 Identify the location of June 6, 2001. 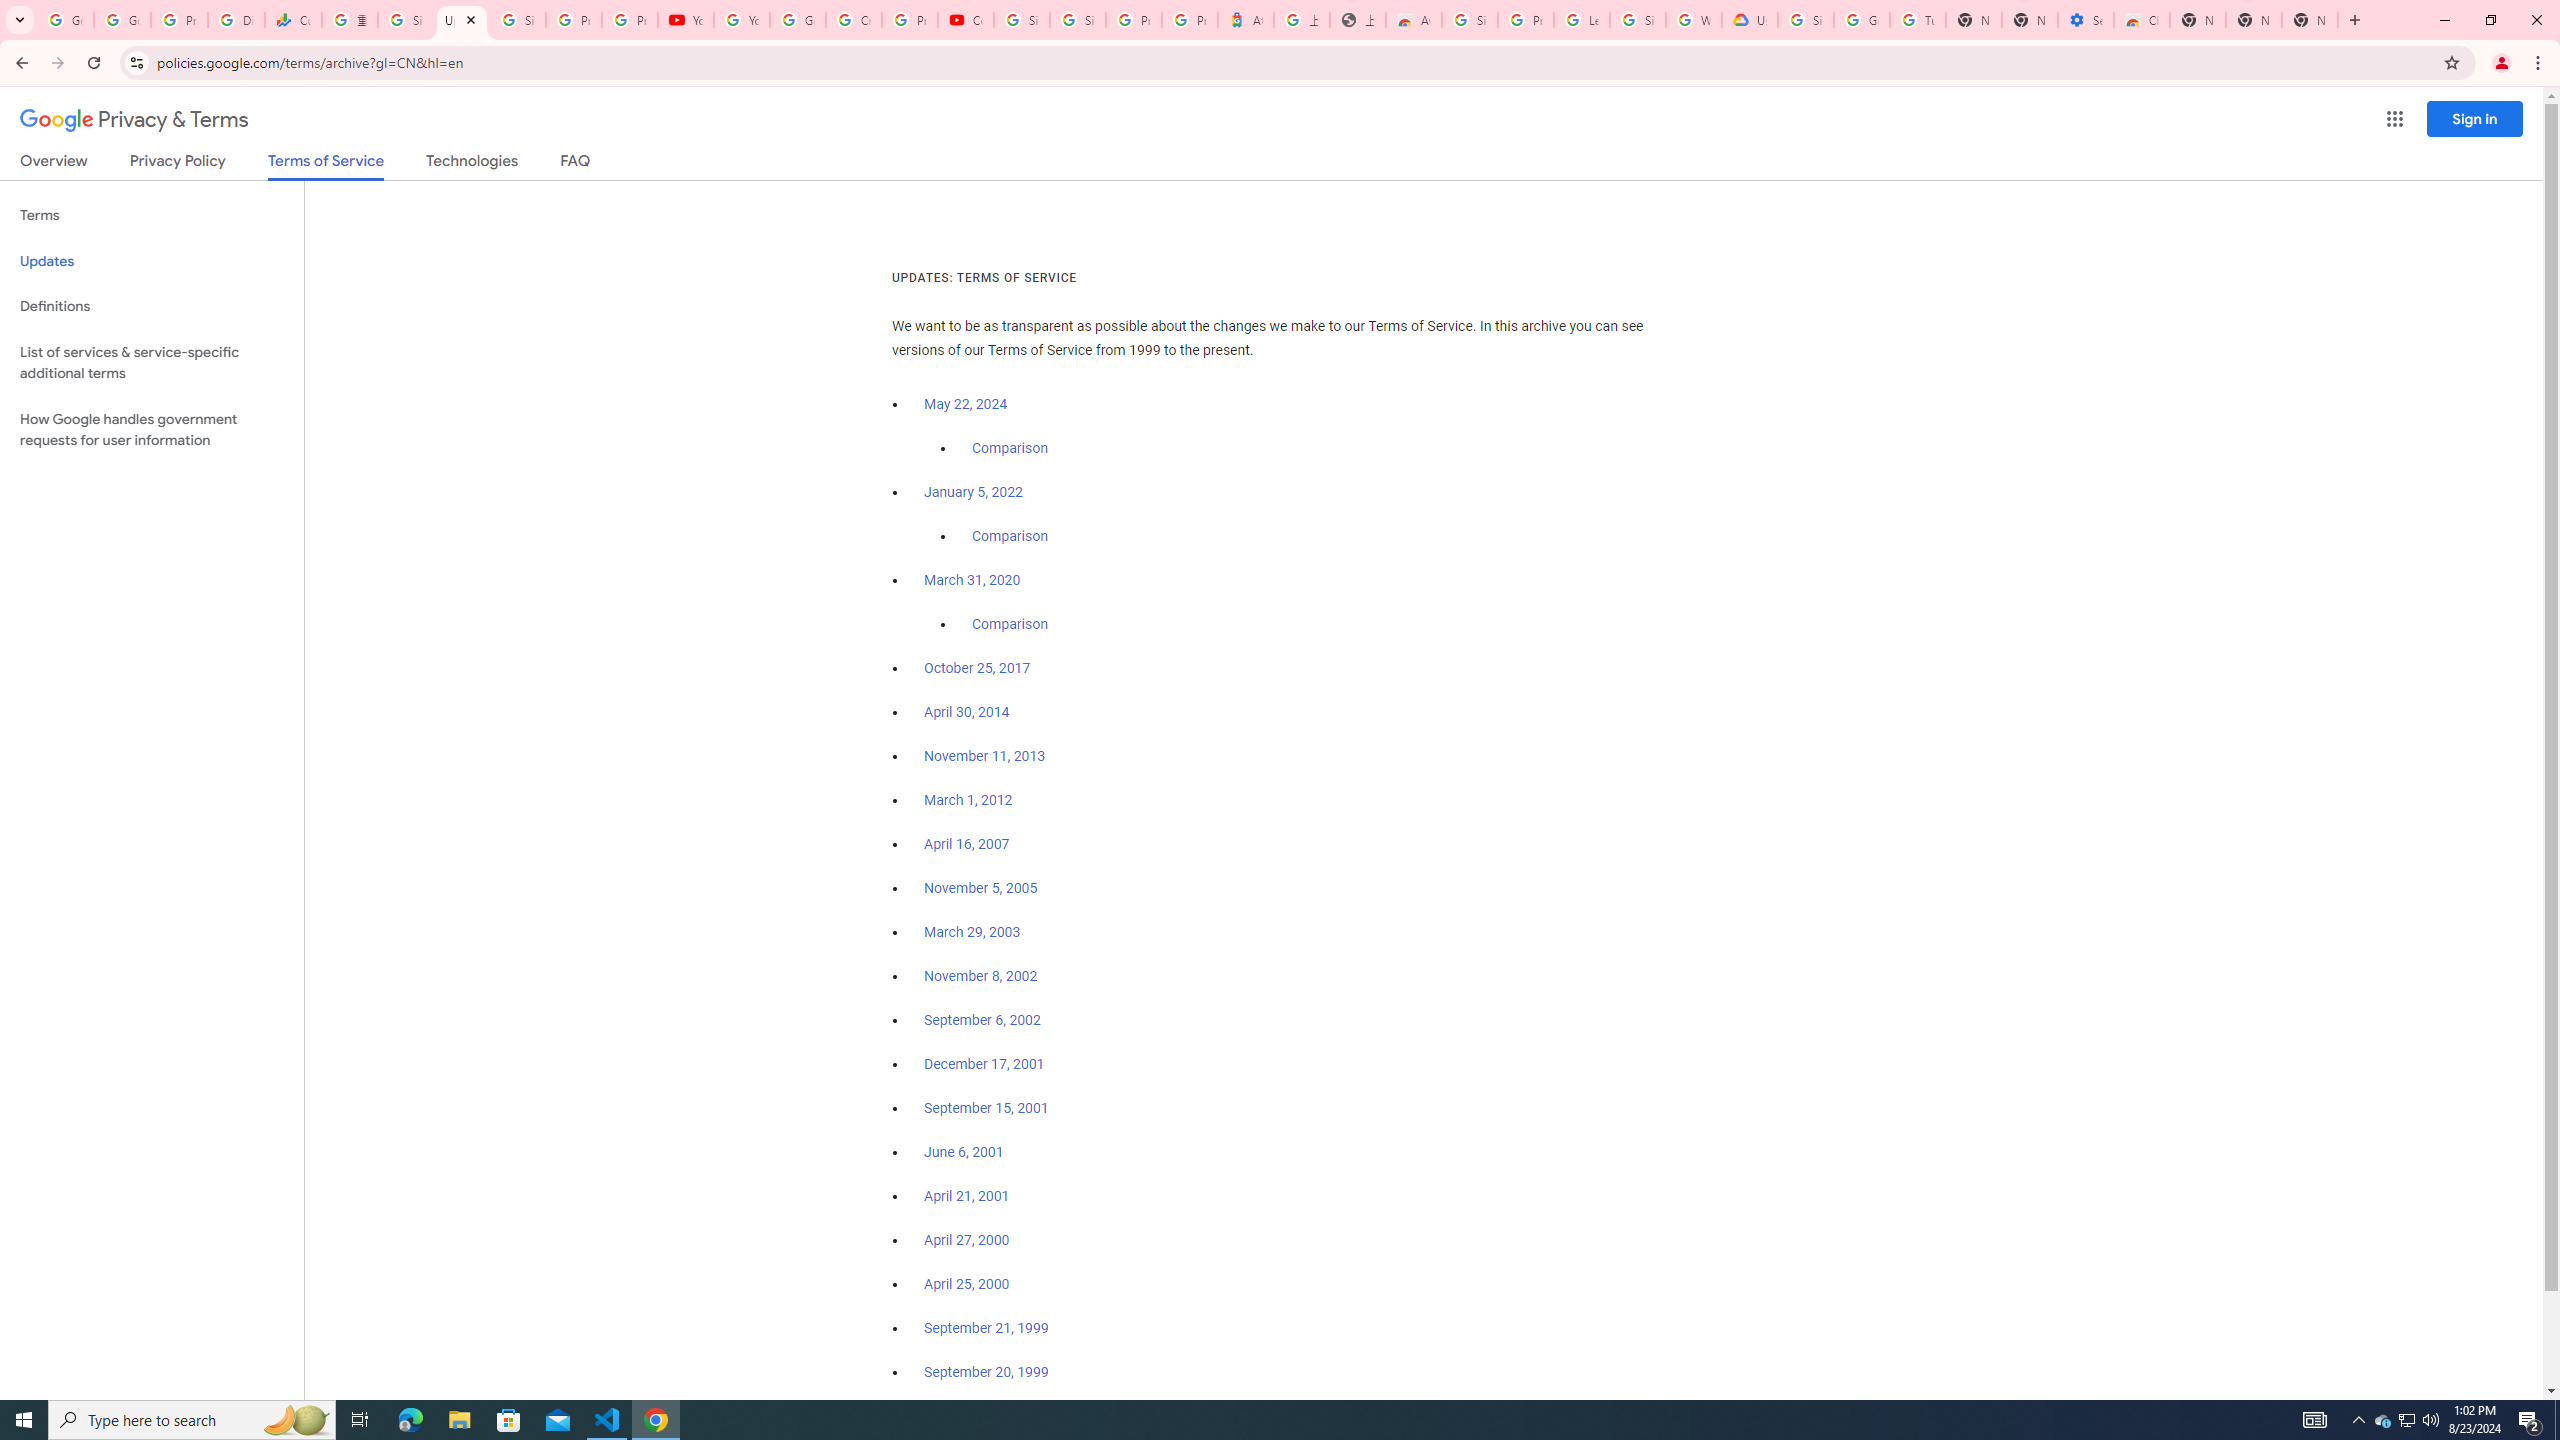
(964, 1152).